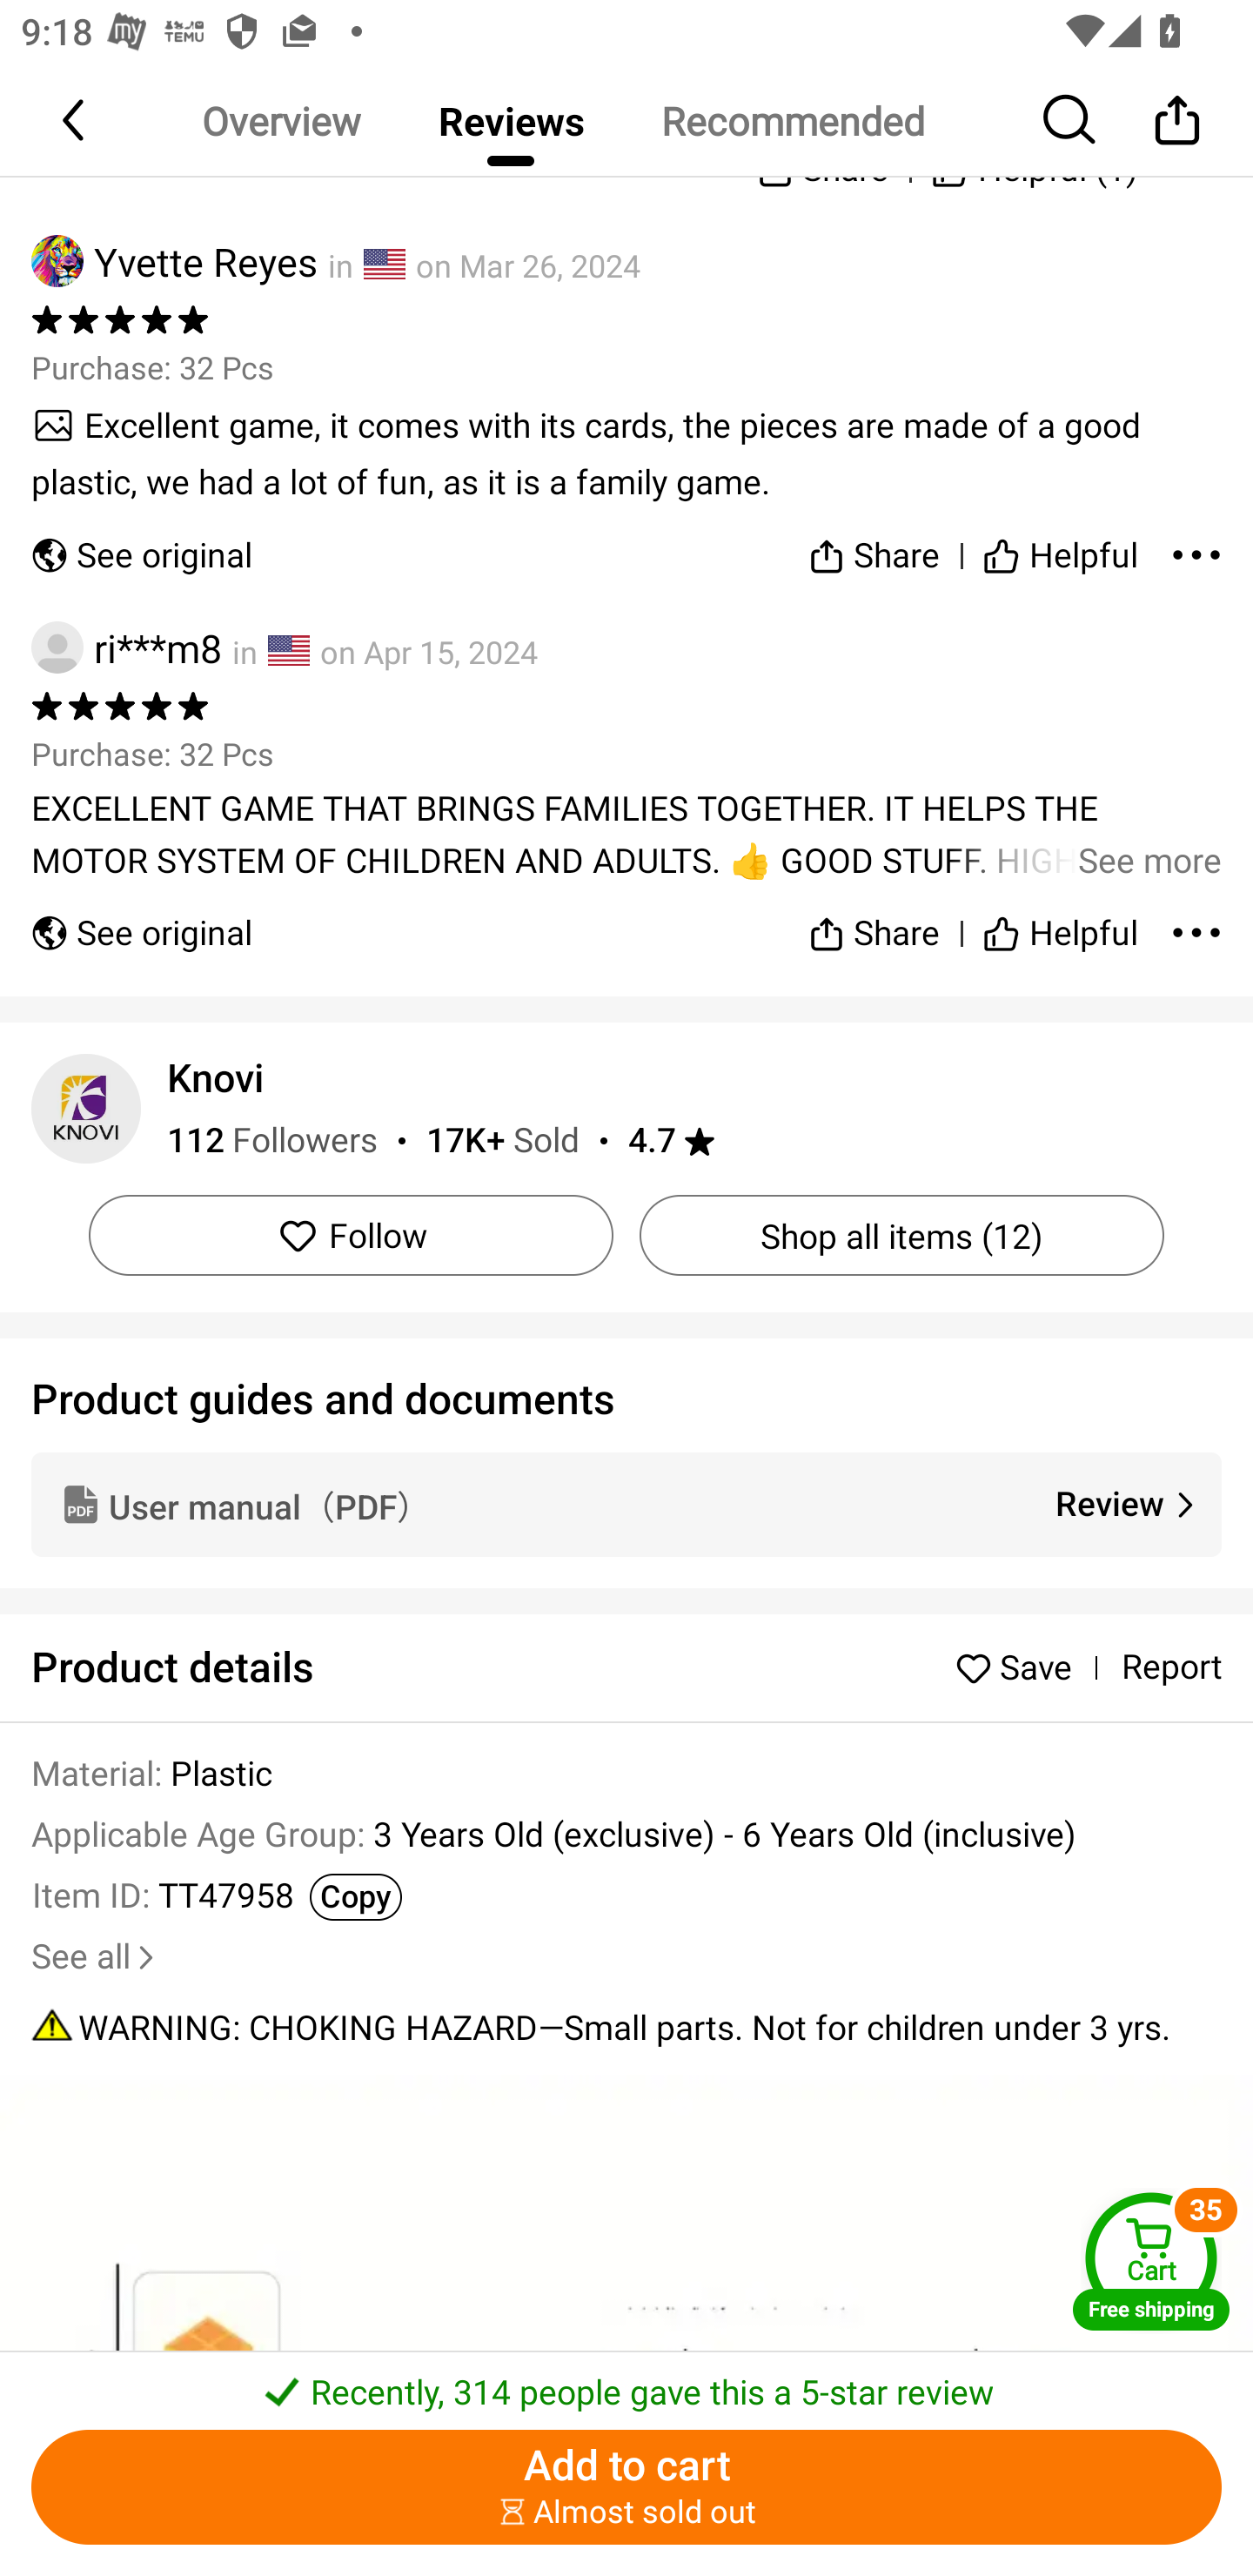  What do you see at coordinates (792, 120) in the screenshot?
I see `Recommended` at bounding box center [792, 120].